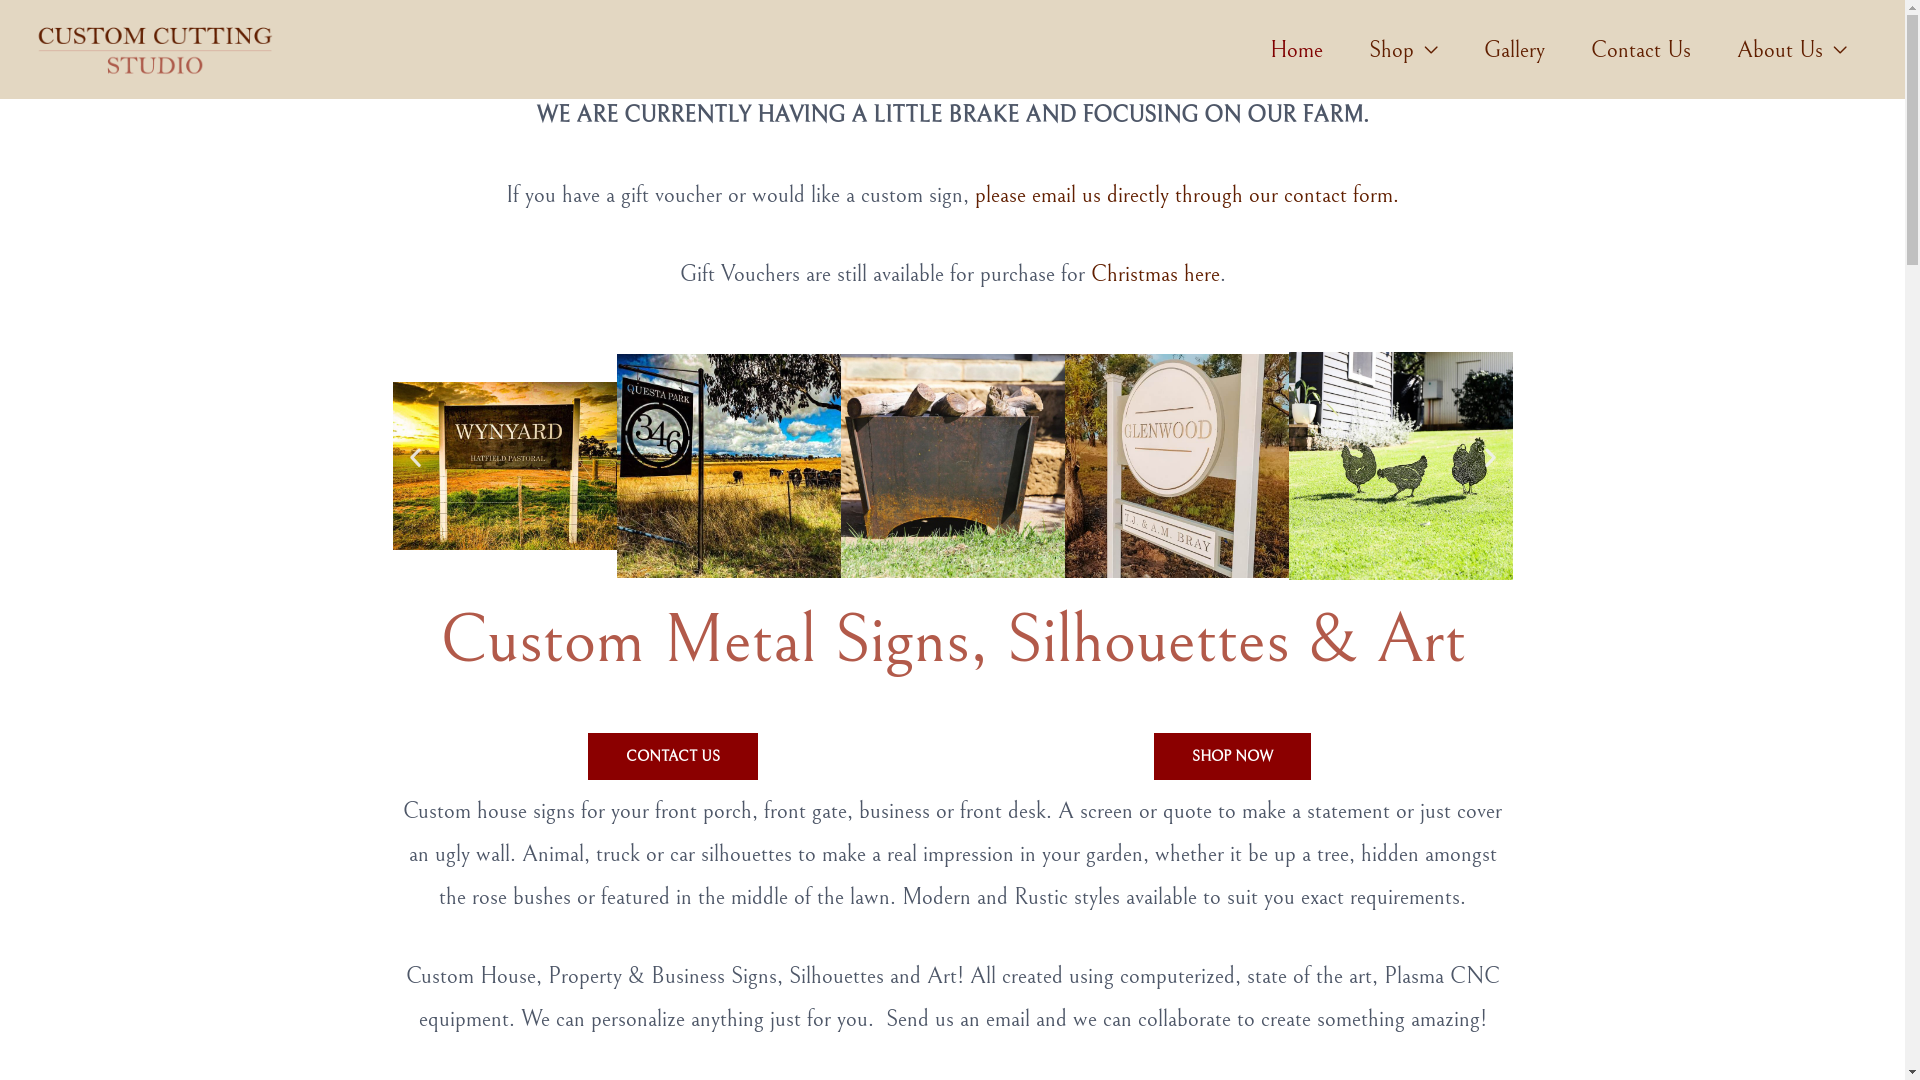  Describe the element at coordinates (1641, 50) in the screenshot. I see `Contact Us` at that location.